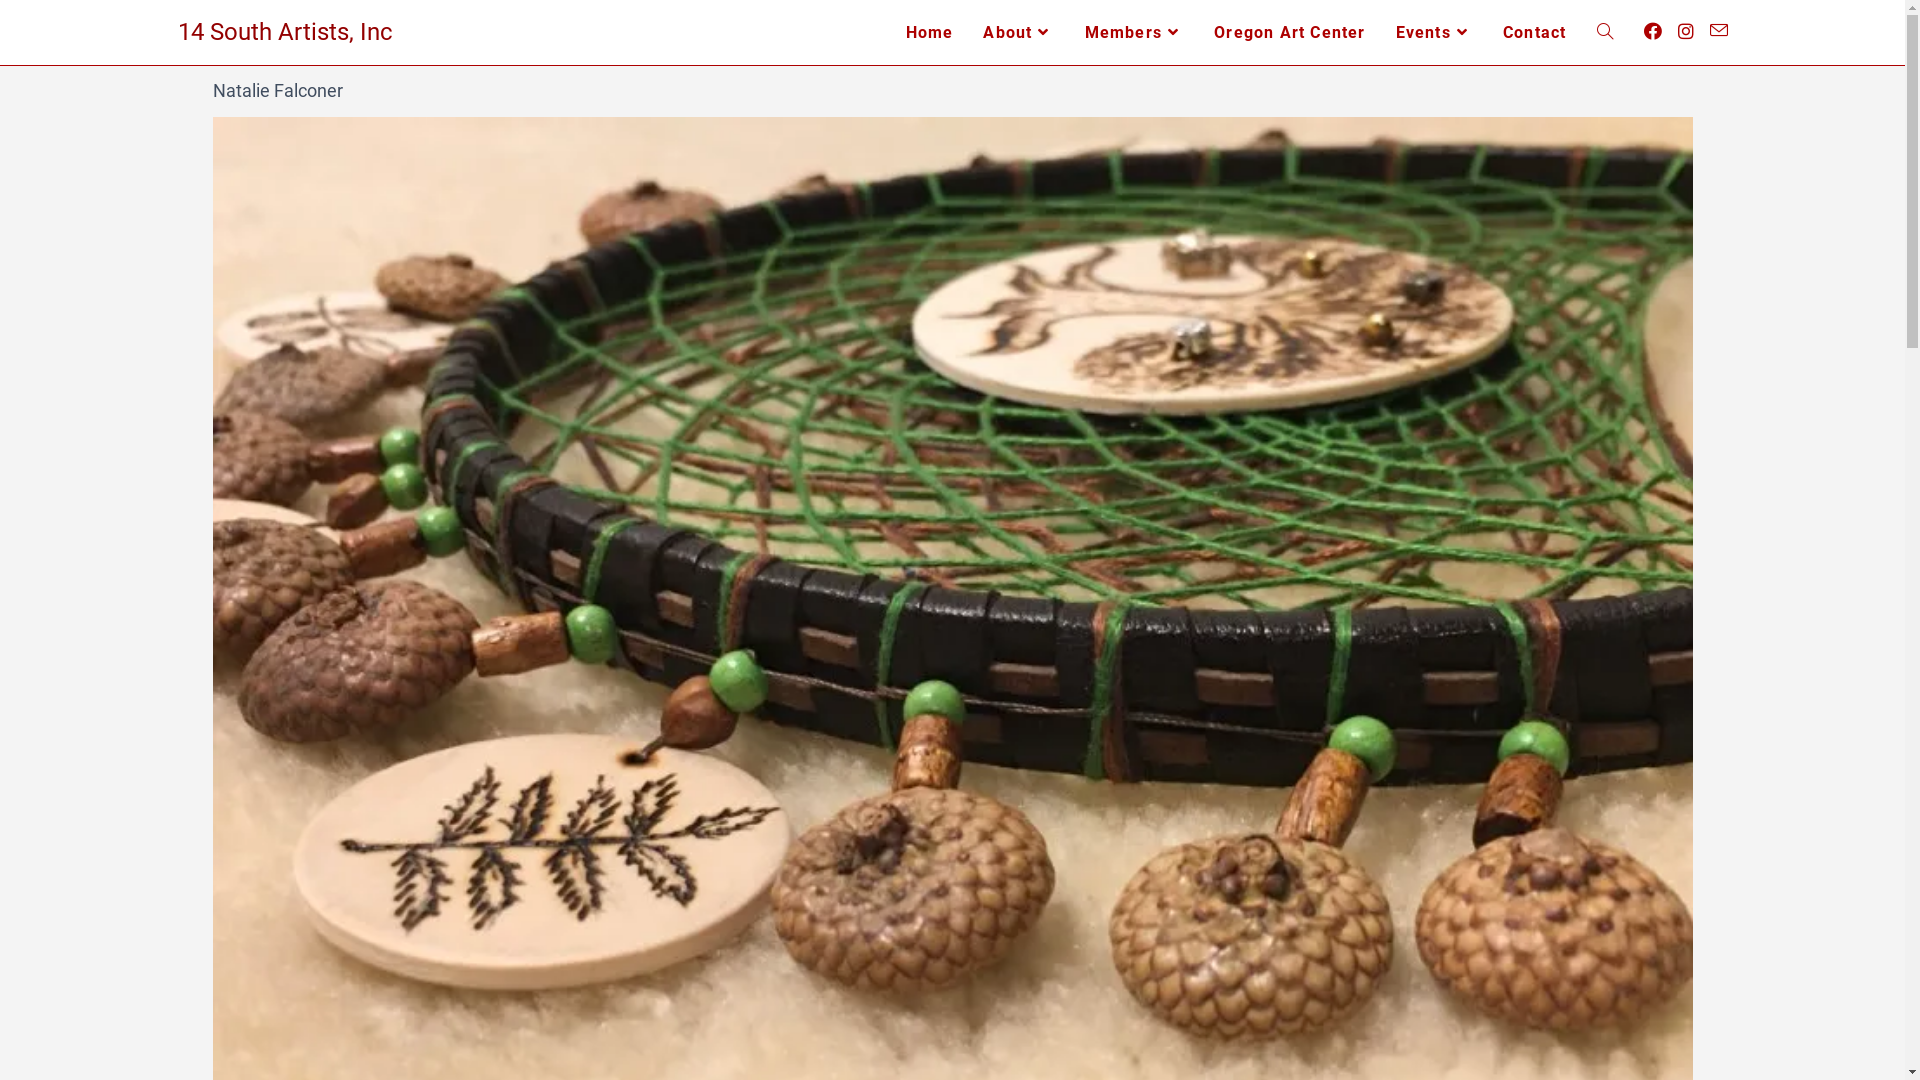  What do you see at coordinates (930, 32) in the screenshot?
I see `Home` at bounding box center [930, 32].